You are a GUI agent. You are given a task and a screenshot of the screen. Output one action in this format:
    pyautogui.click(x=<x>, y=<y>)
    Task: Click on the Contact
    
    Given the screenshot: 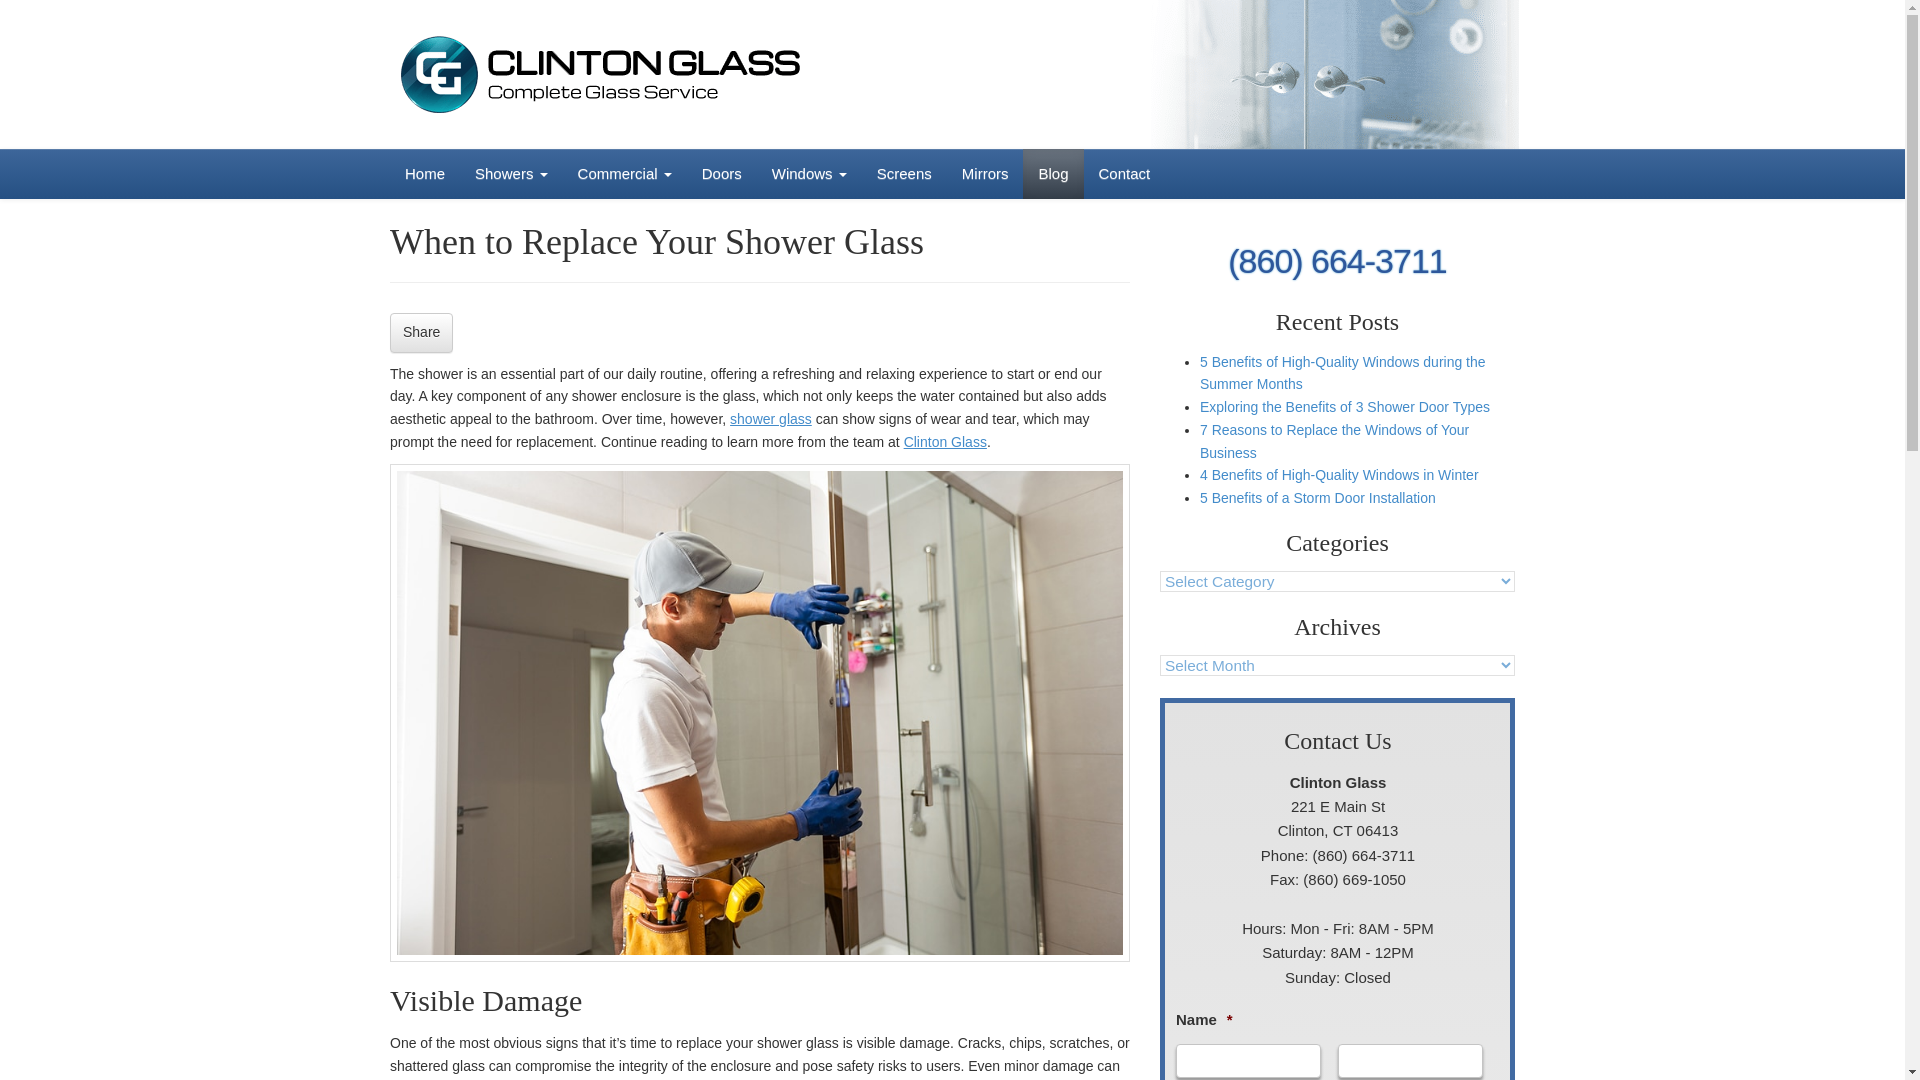 What is the action you would take?
    pyautogui.click(x=1124, y=174)
    